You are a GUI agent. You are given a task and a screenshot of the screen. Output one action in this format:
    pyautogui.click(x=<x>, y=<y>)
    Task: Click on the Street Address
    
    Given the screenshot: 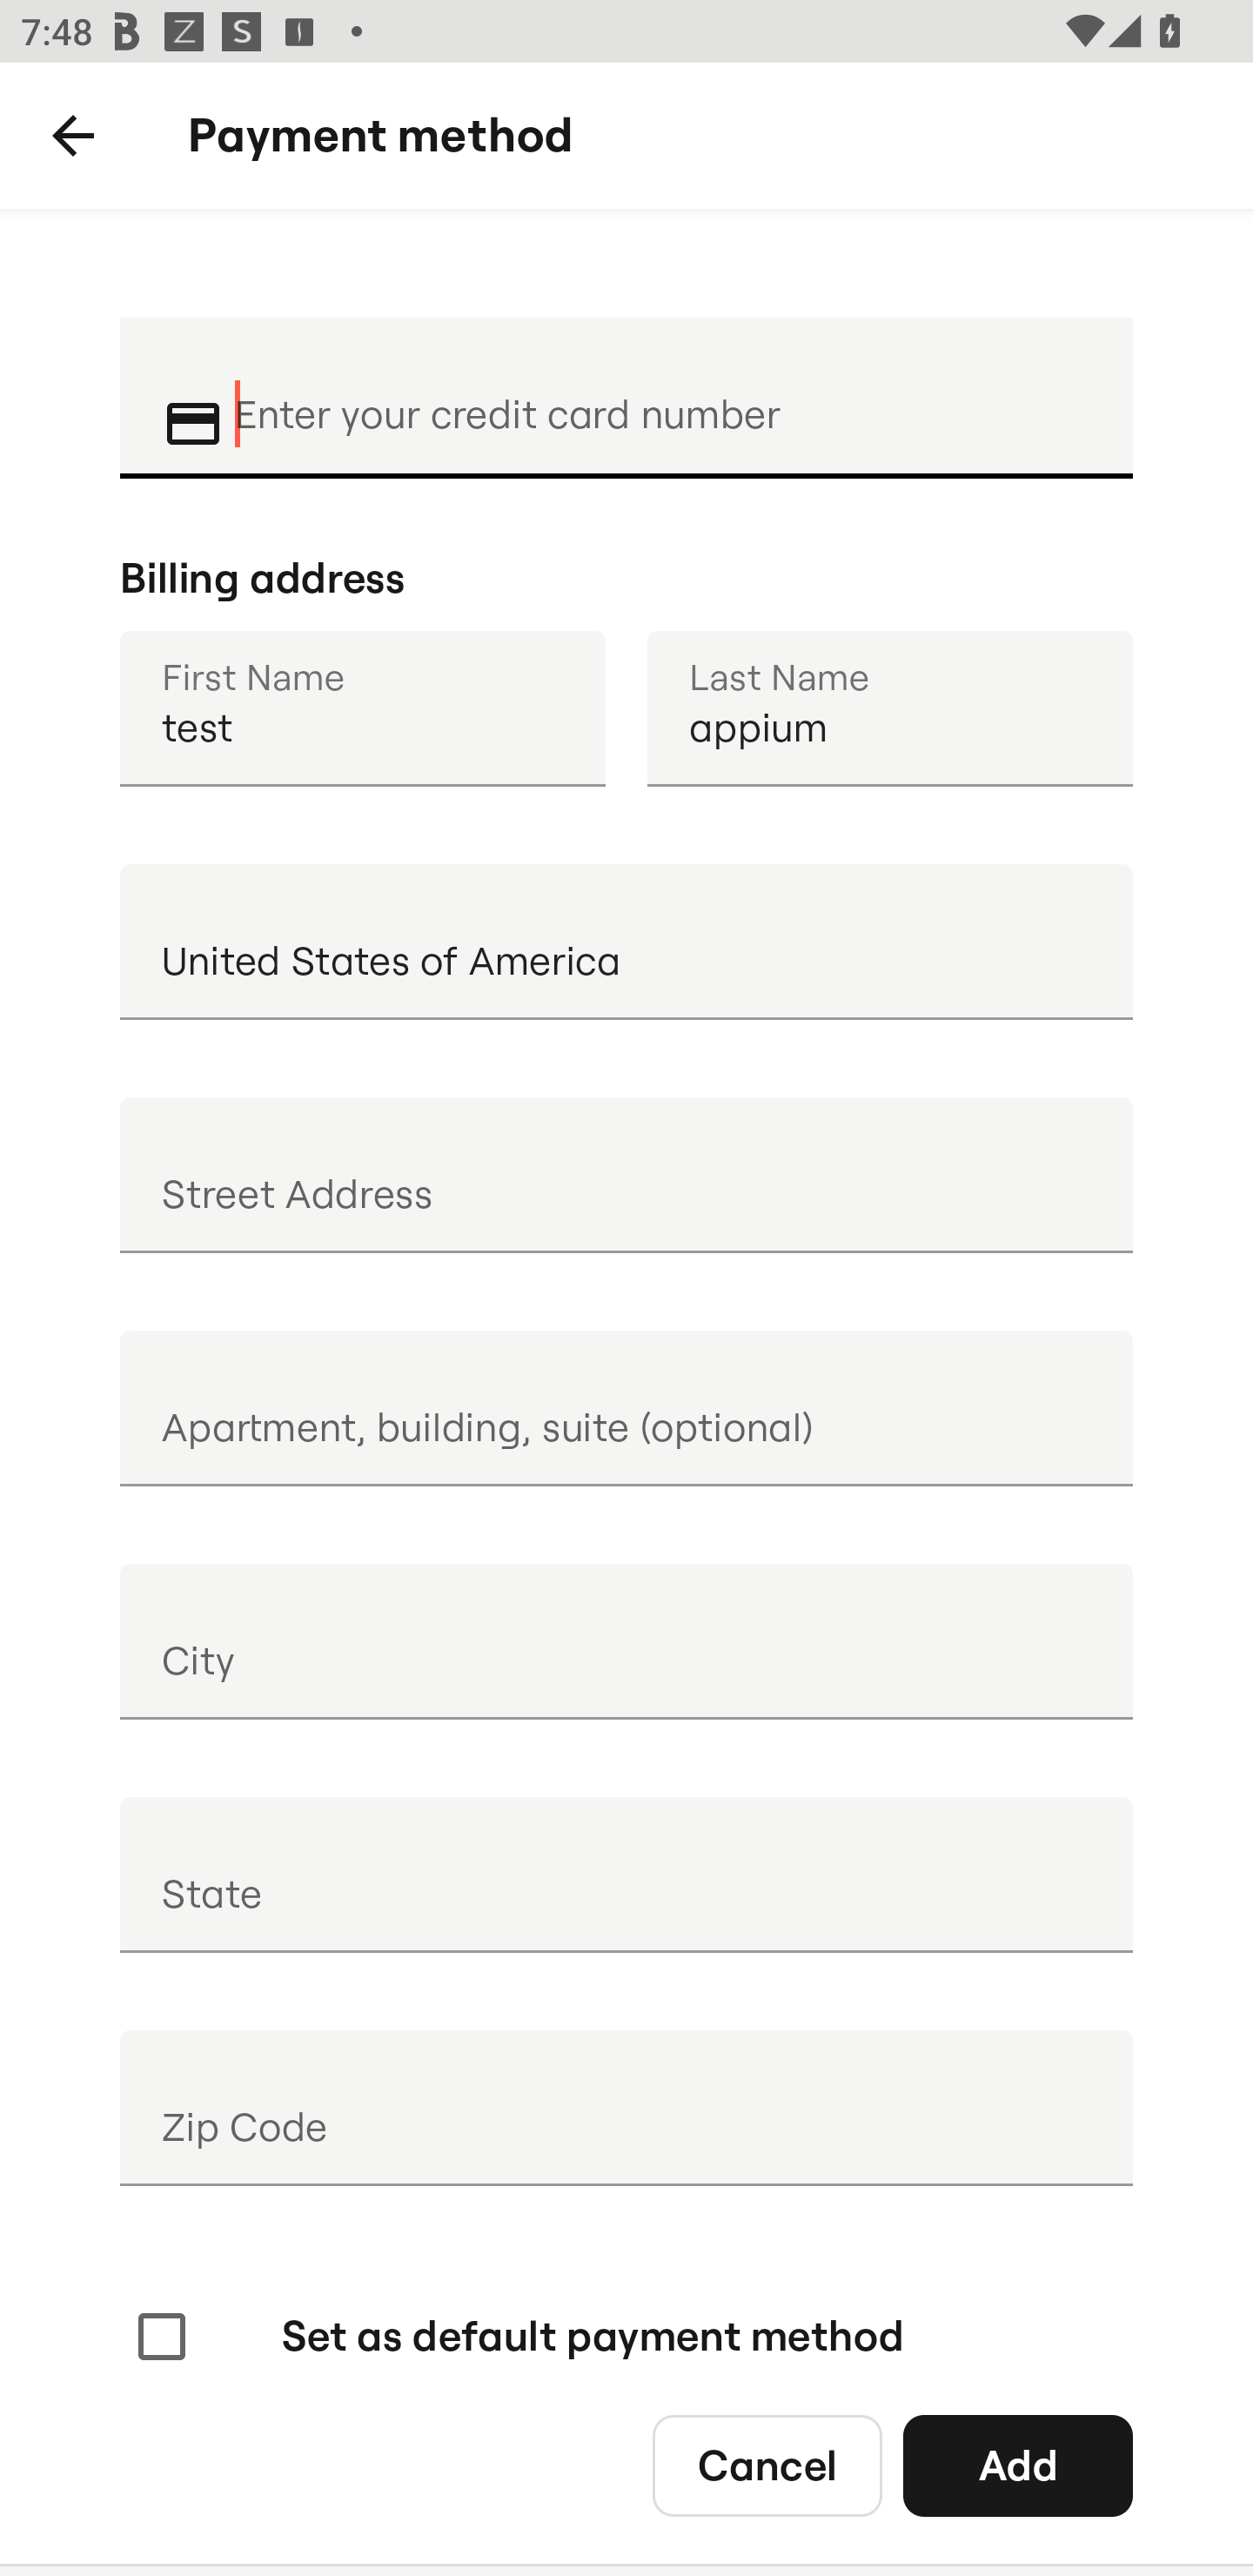 What is the action you would take?
    pyautogui.click(x=626, y=1174)
    